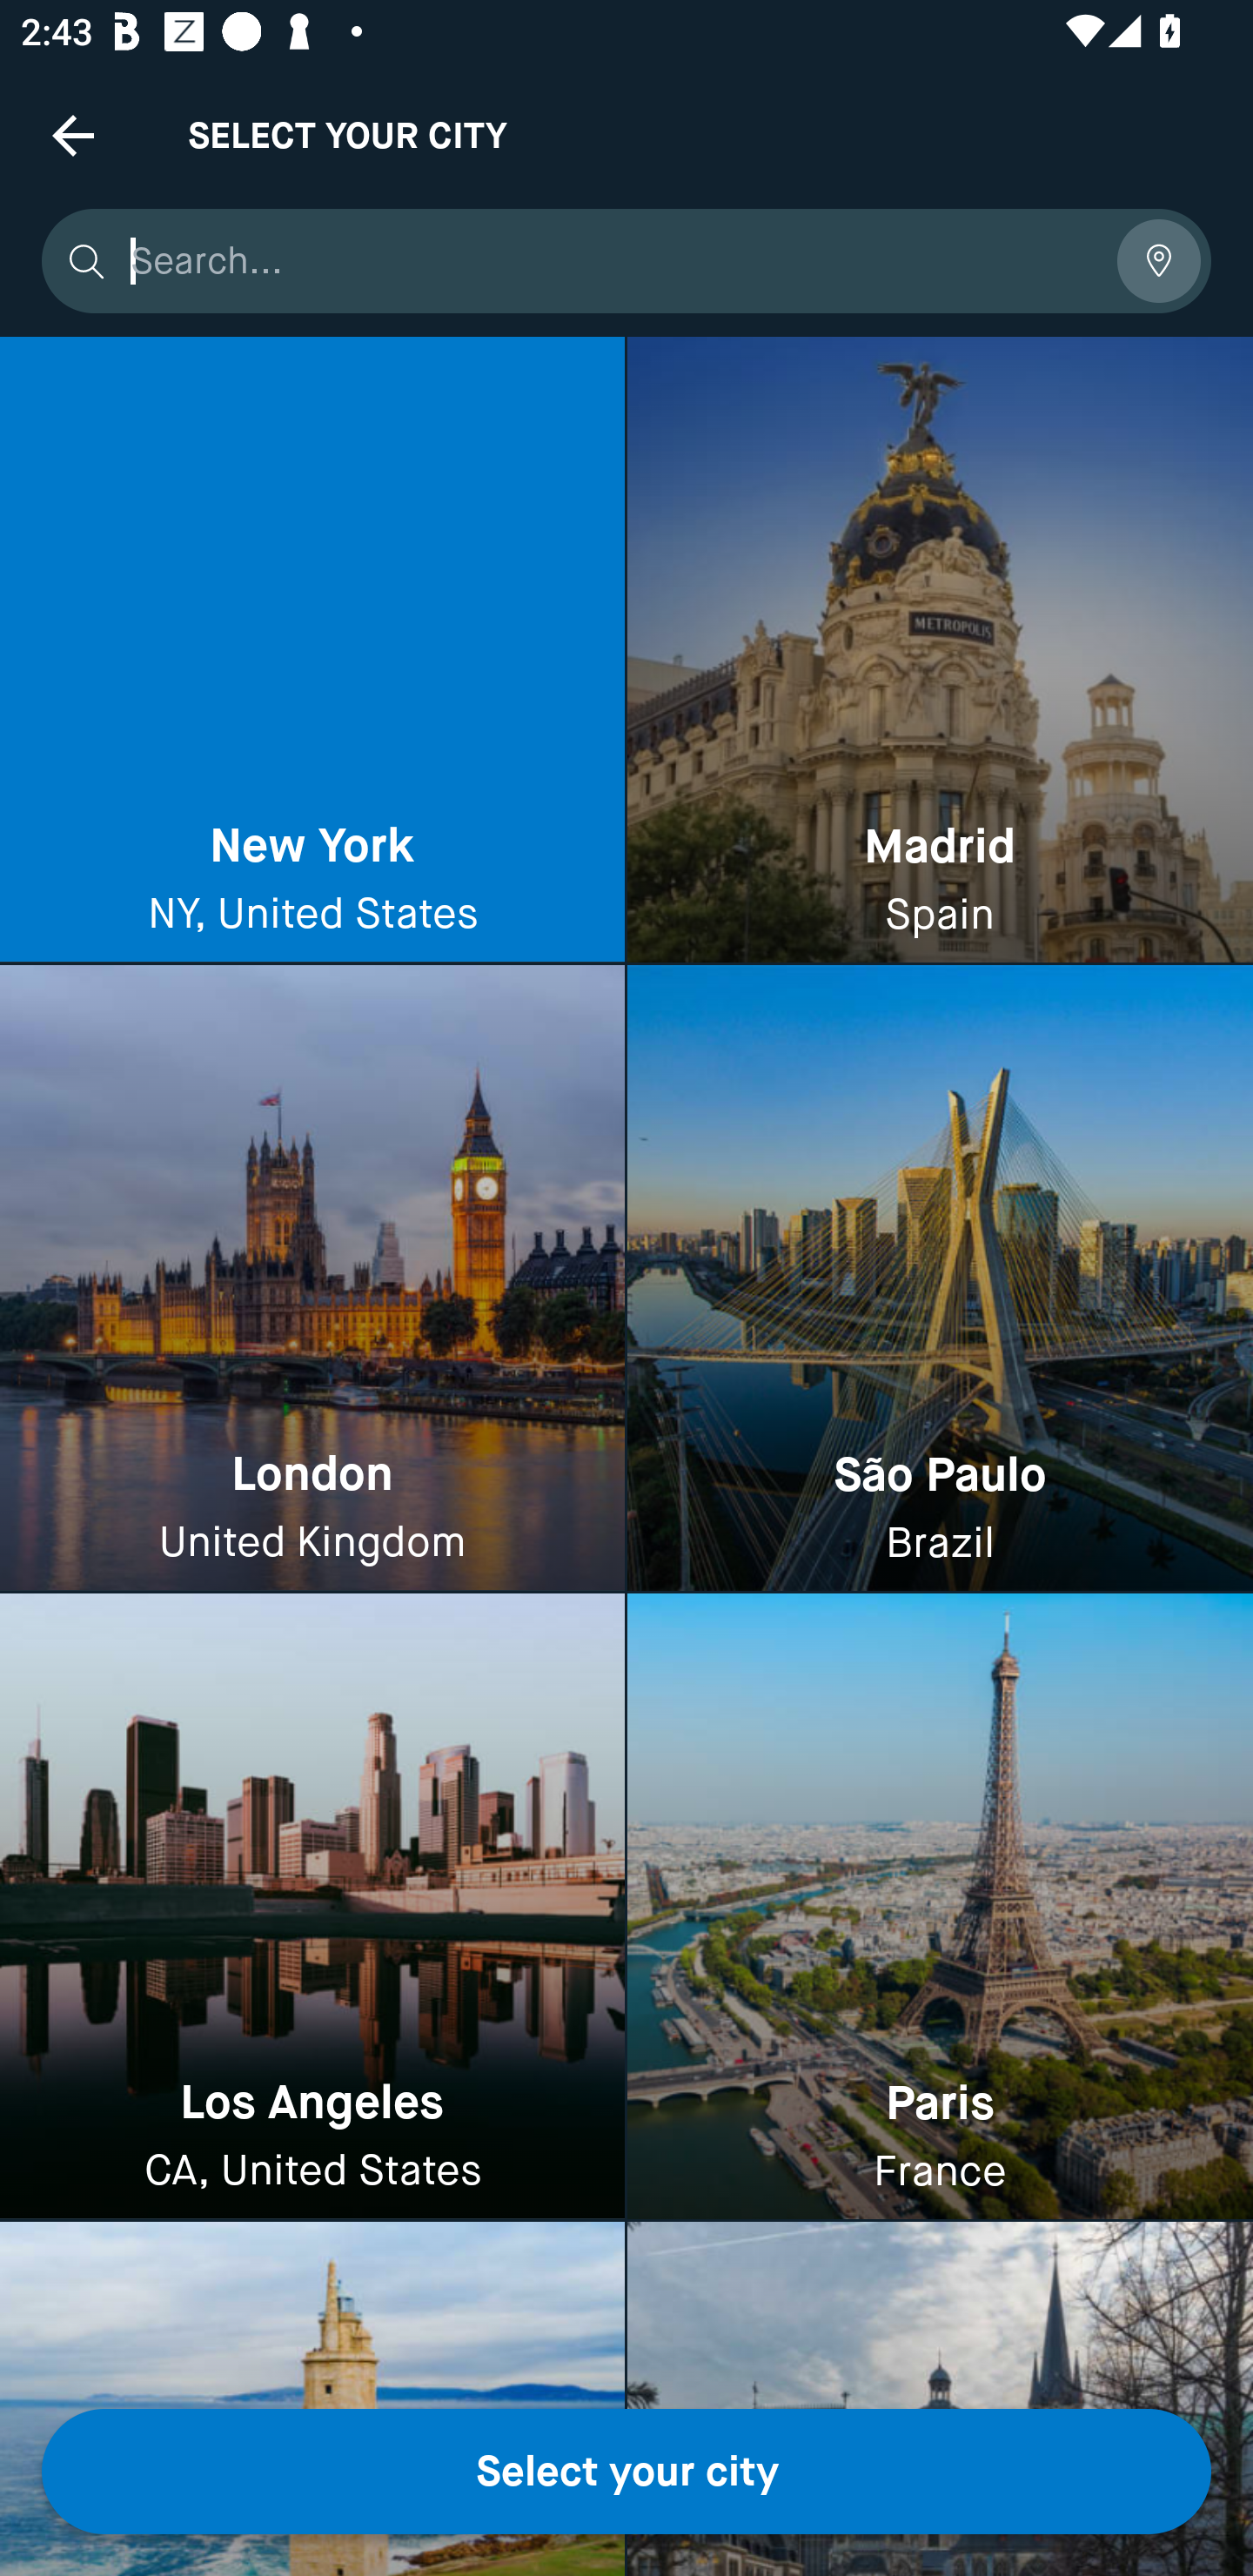 This screenshot has height=2576, width=1253. What do you see at coordinates (940, 1279) in the screenshot?
I see `São Paulo Brazil` at bounding box center [940, 1279].